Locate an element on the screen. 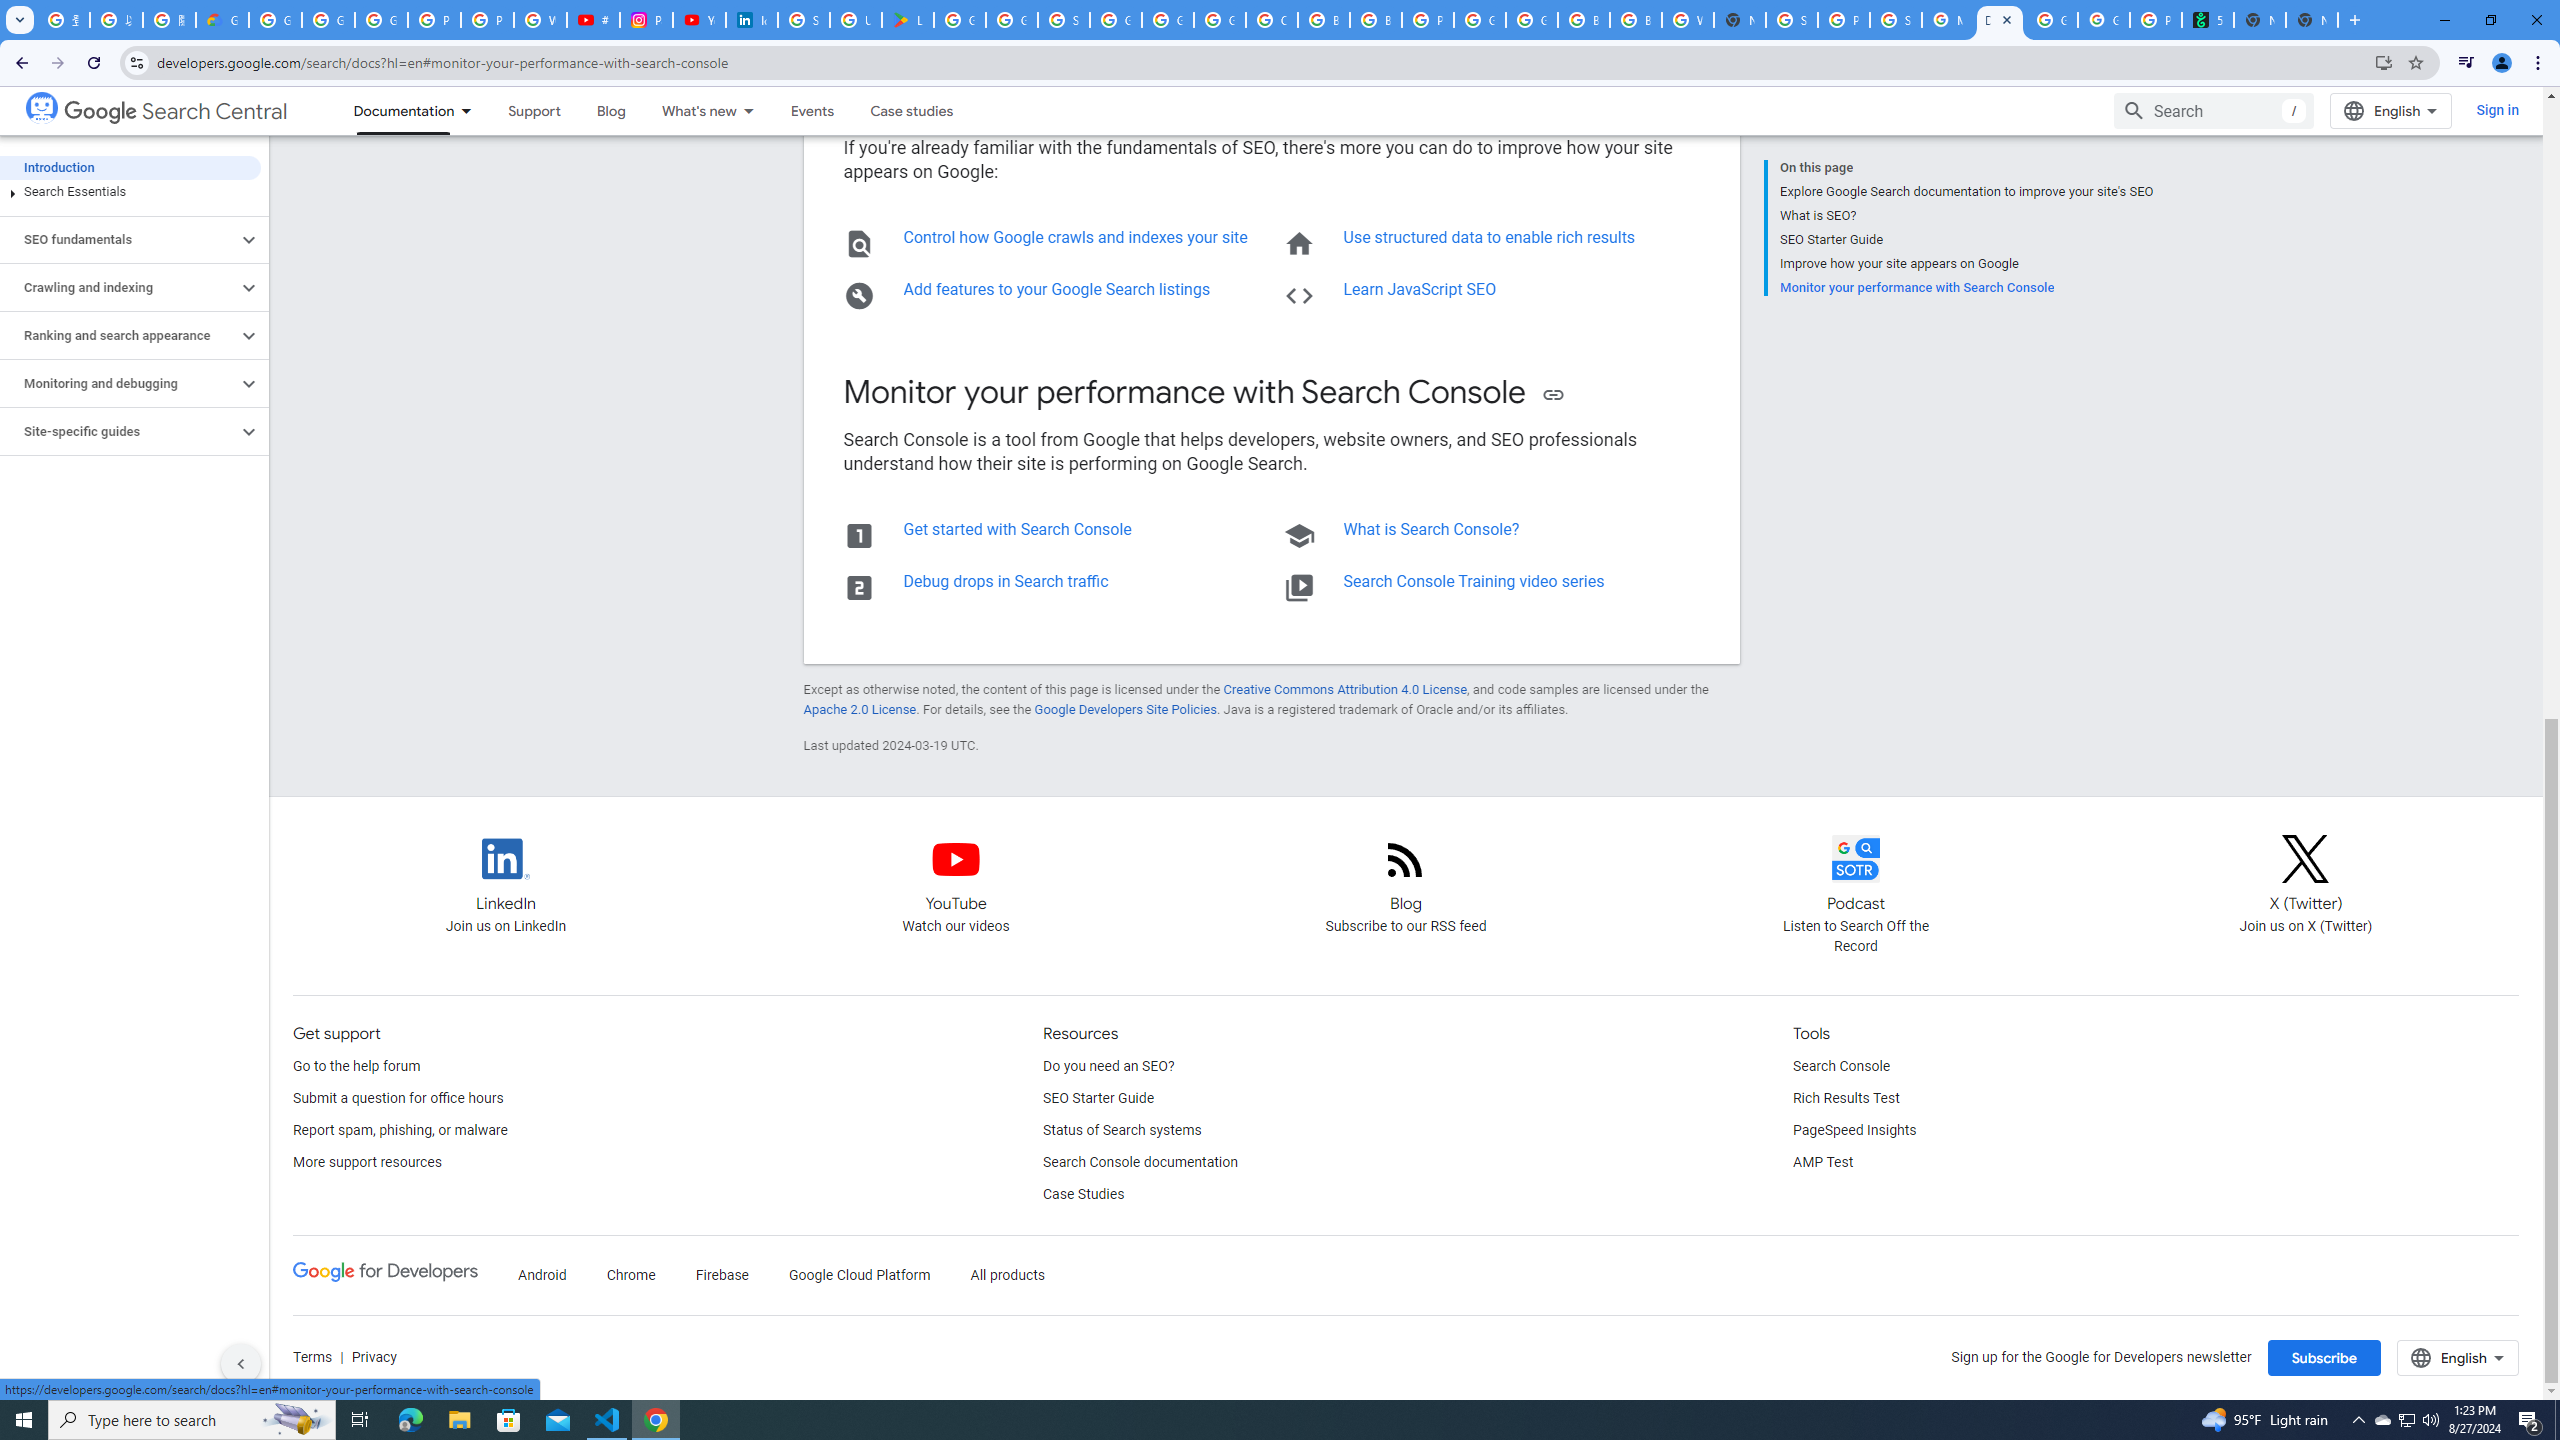 This screenshot has width=2560, height=1440. RSS feed for the Search Central Blog is located at coordinates (1406, 876).